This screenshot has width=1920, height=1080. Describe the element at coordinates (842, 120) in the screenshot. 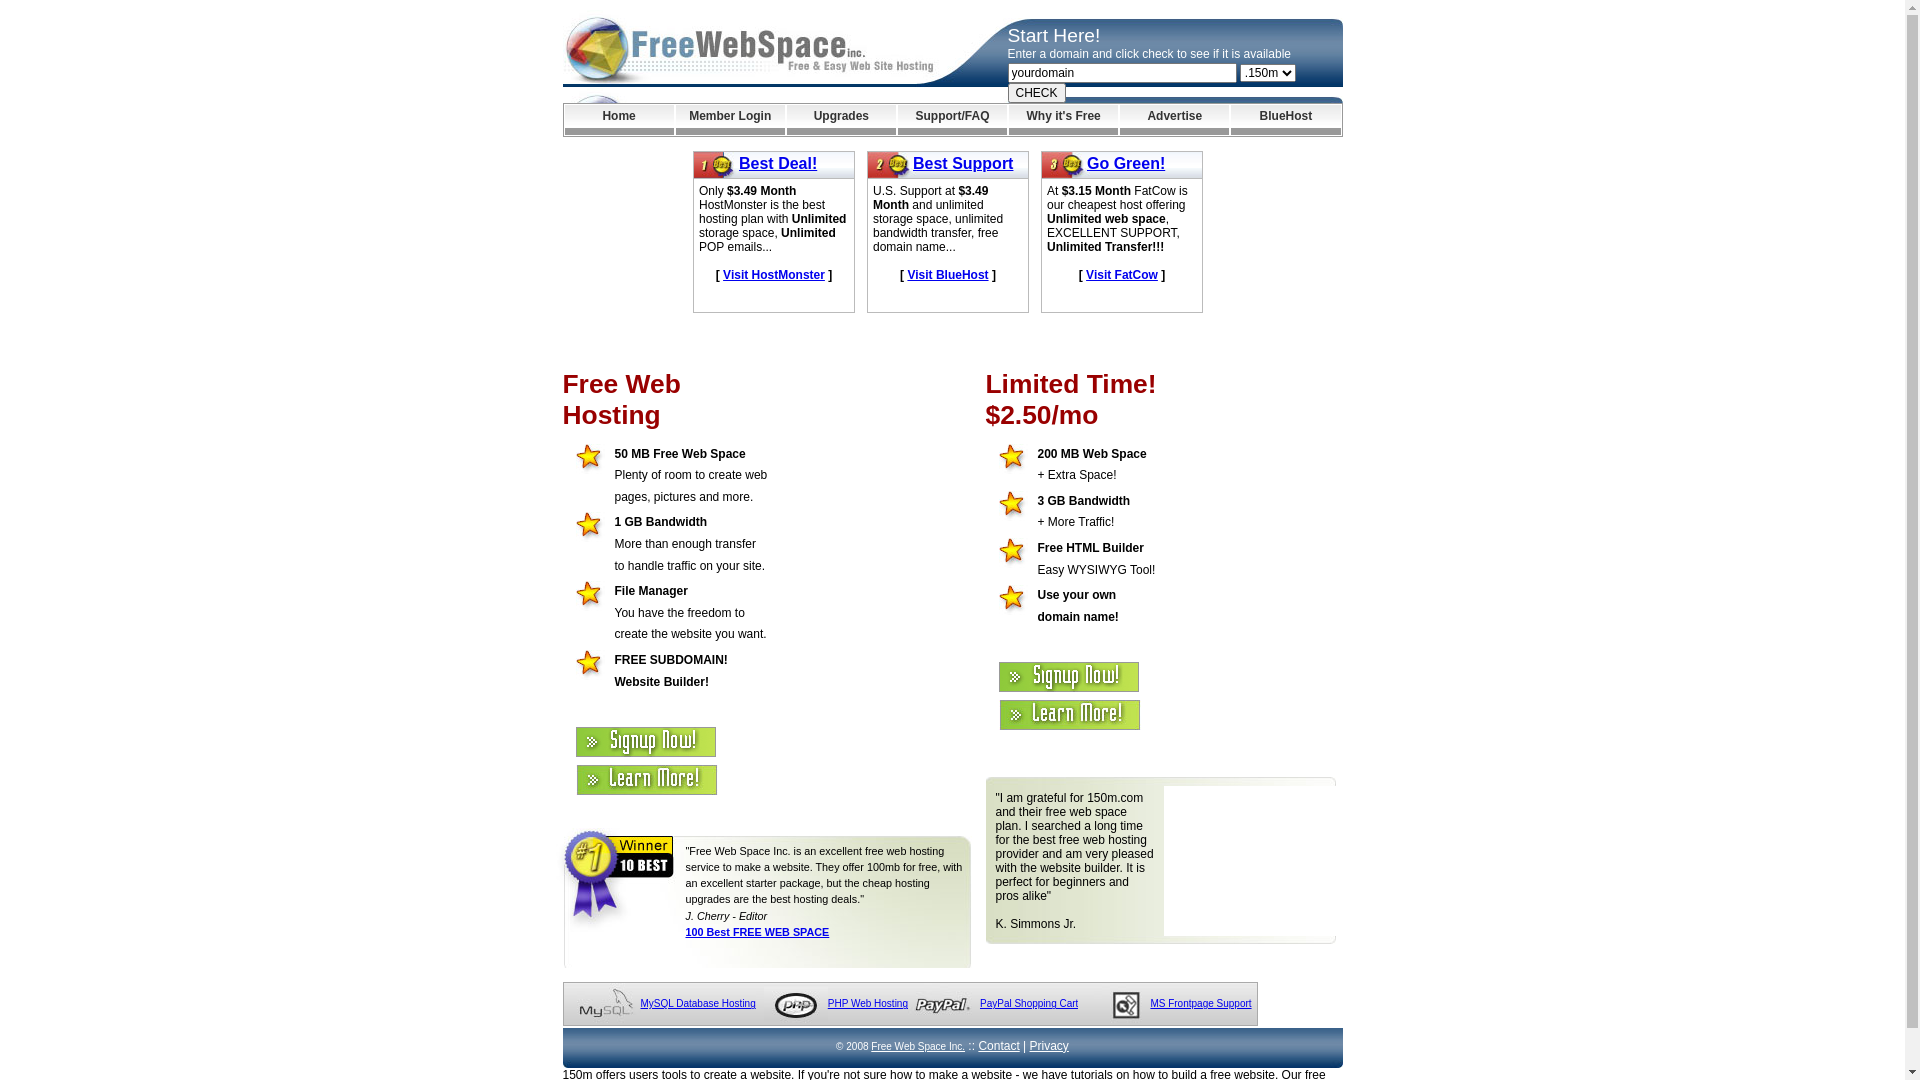

I see `Upgrades` at that location.